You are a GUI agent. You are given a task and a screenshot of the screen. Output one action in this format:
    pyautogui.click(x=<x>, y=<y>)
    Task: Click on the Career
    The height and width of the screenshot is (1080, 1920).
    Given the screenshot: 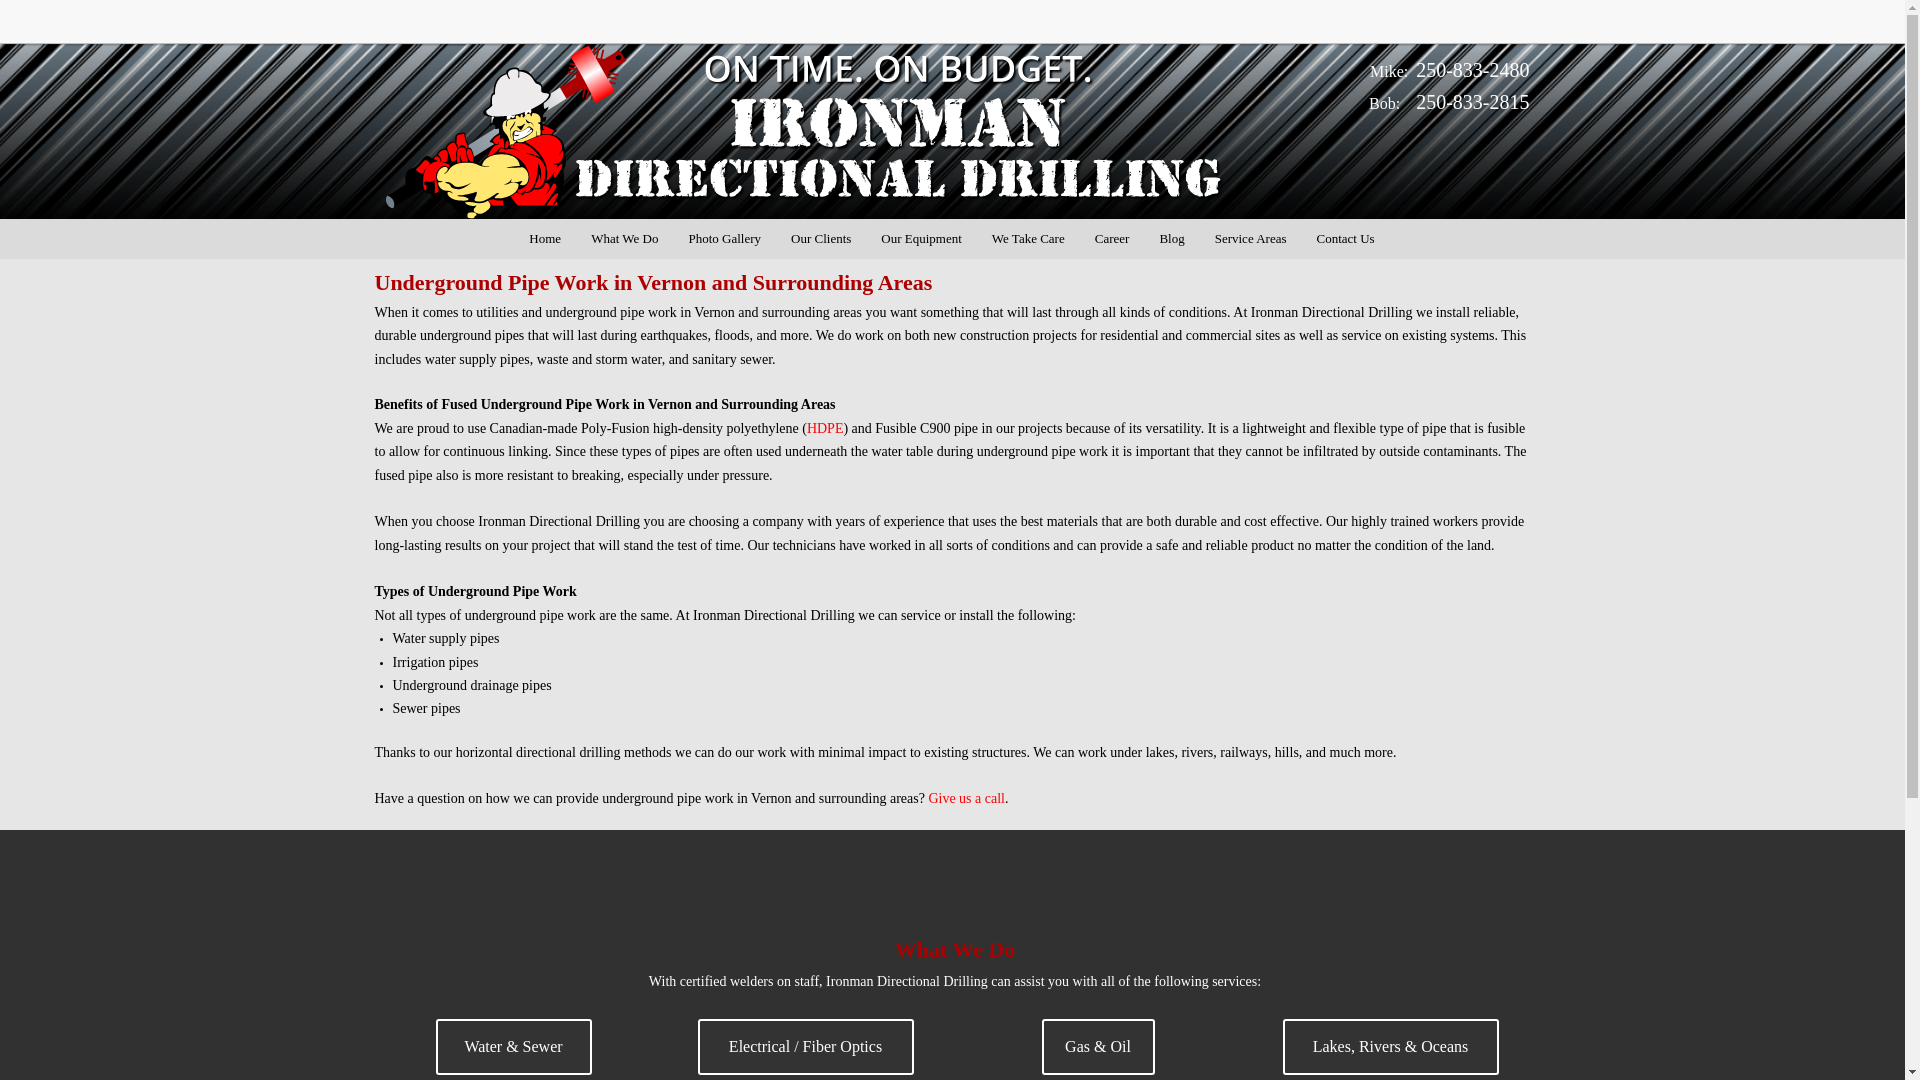 What is the action you would take?
    pyautogui.click(x=1112, y=238)
    